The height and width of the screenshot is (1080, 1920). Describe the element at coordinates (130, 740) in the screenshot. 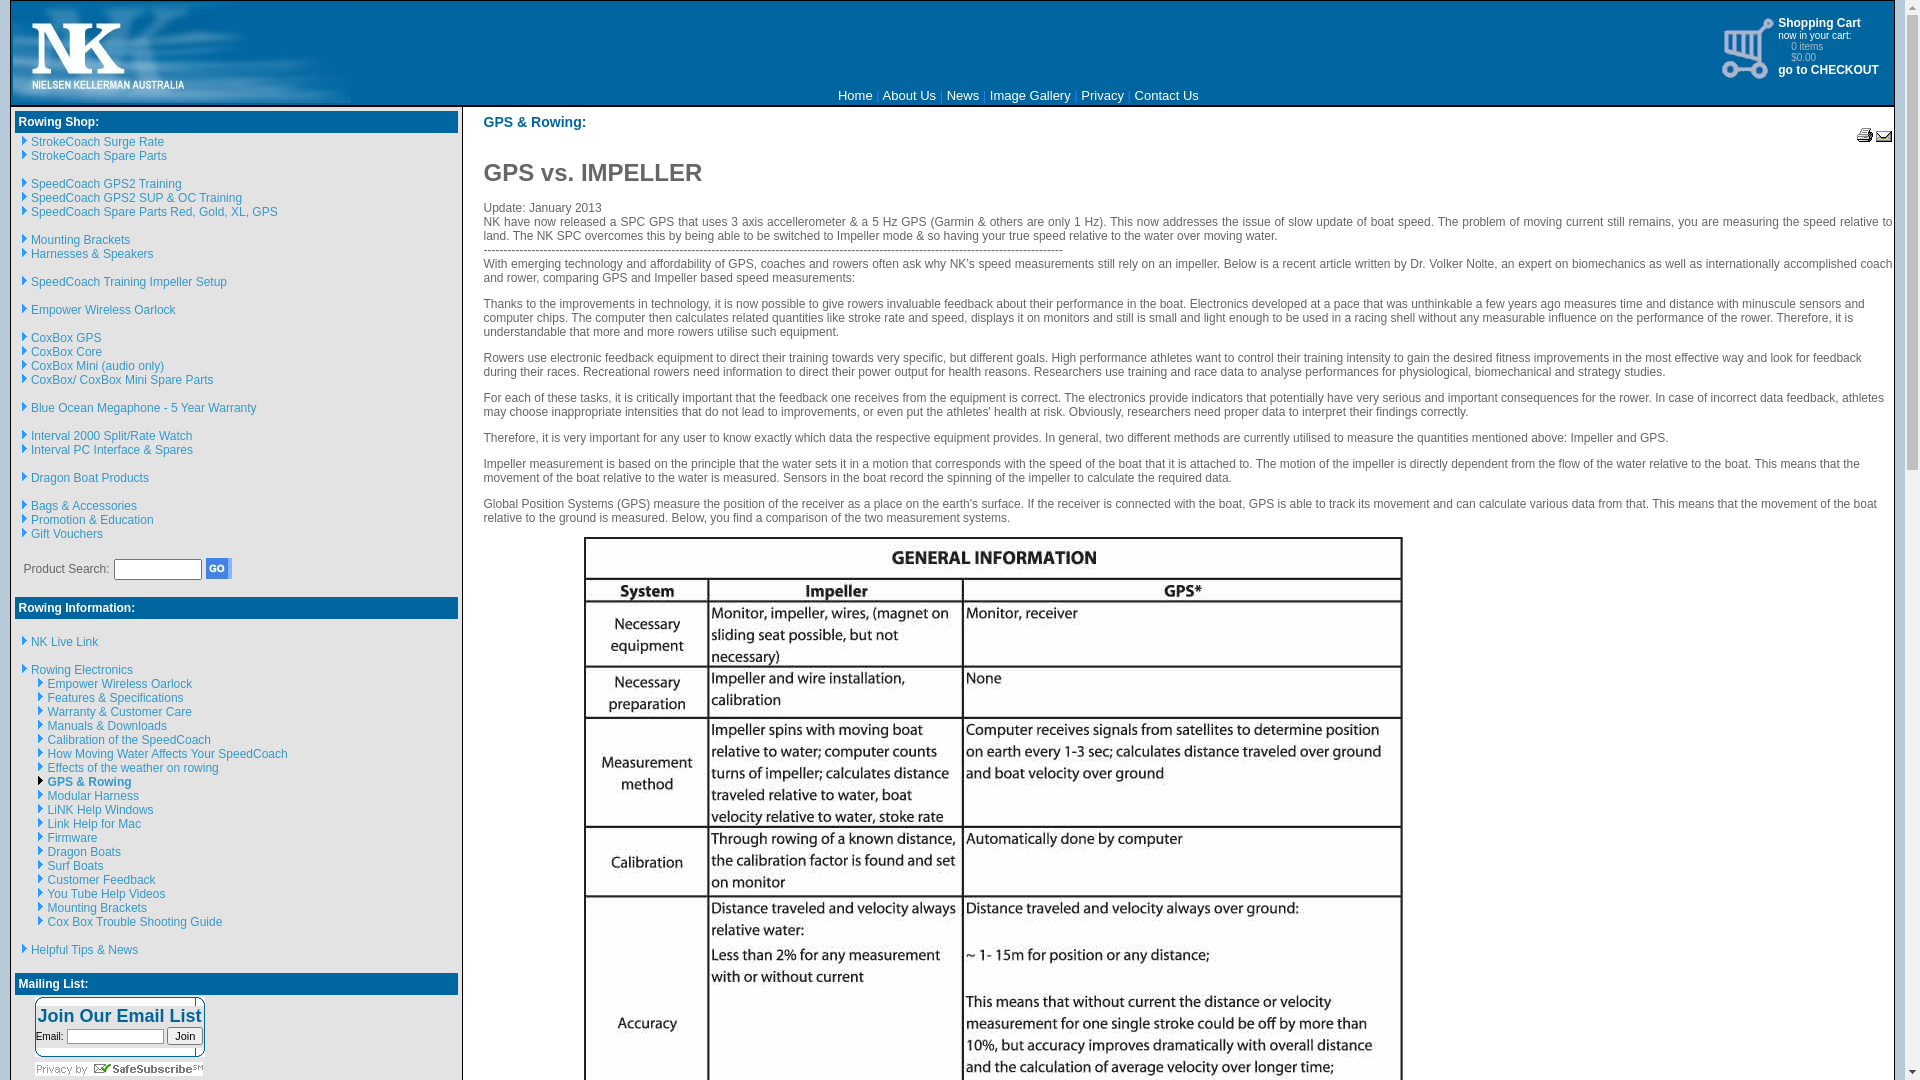

I see `Calibration of the SpeedCoach` at that location.